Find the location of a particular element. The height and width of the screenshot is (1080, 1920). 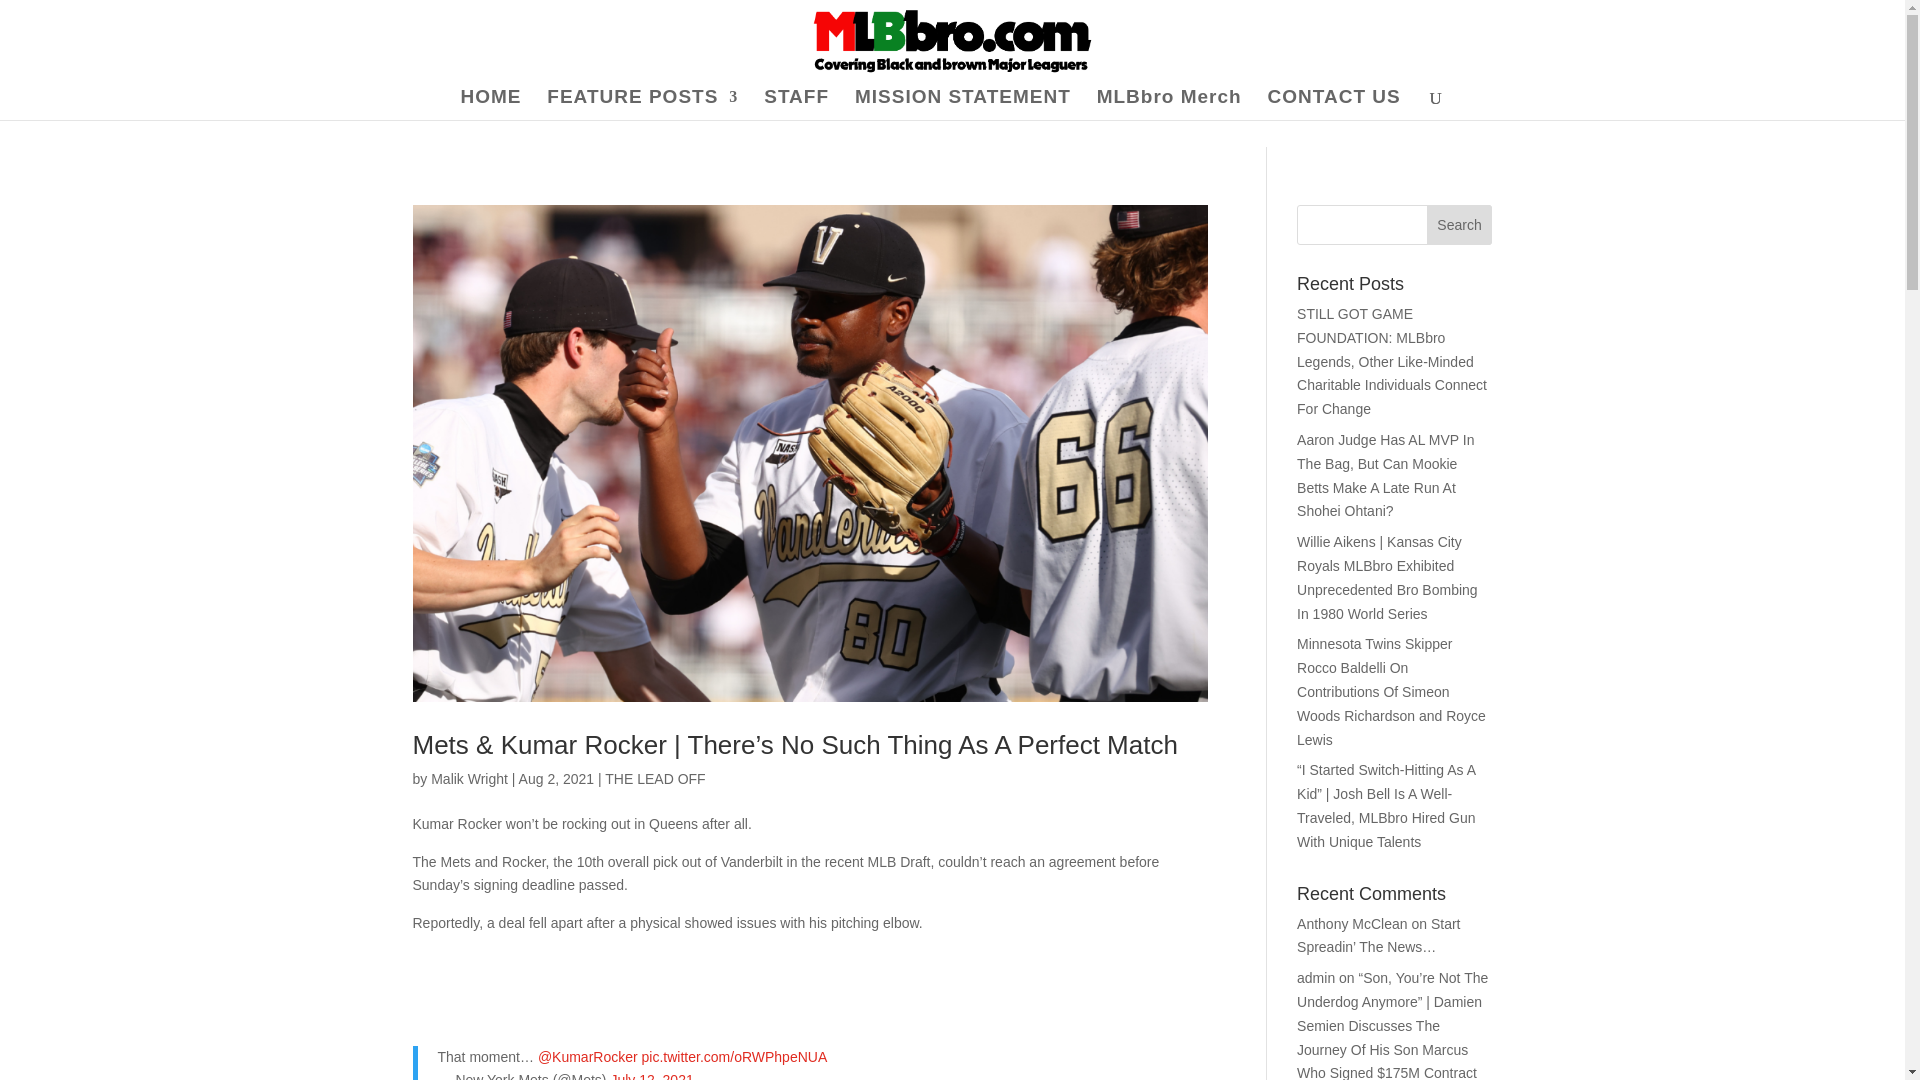

HOME is located at coordinates (490, 104).